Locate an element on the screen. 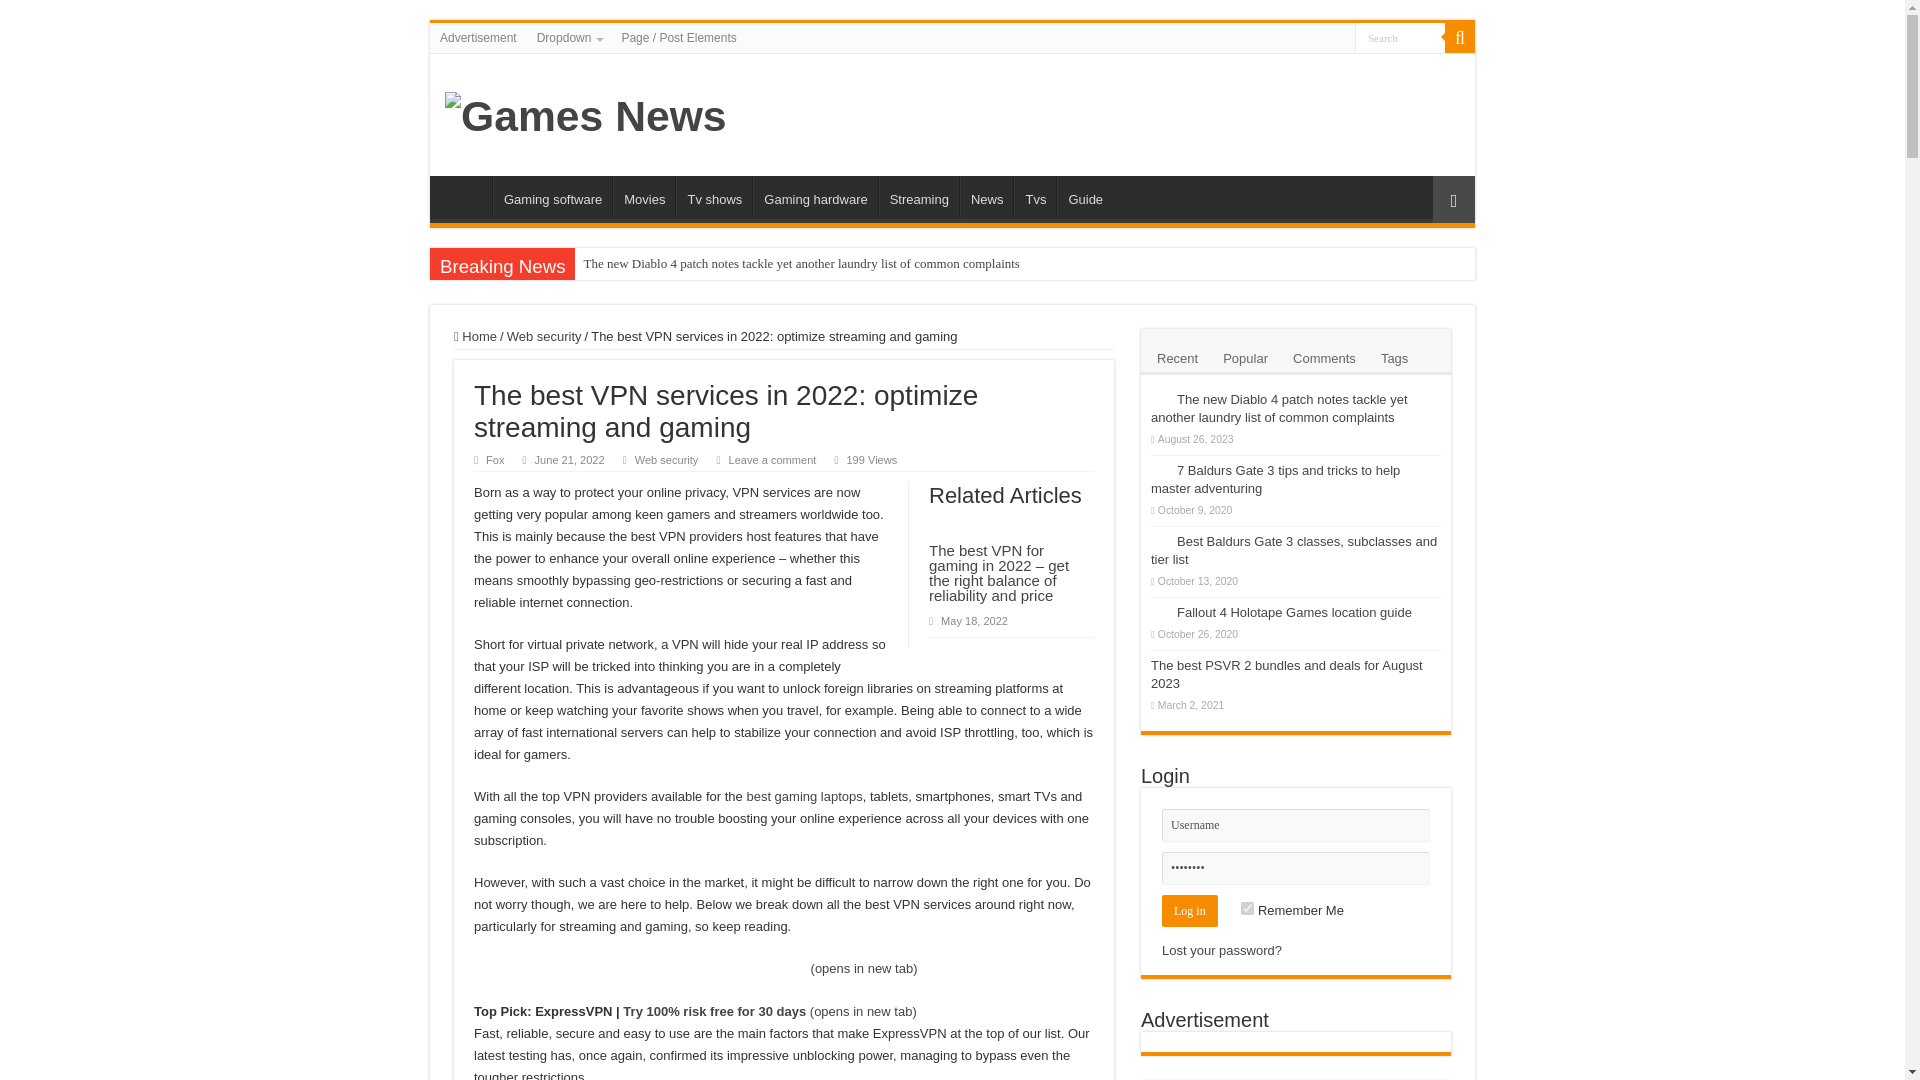 This screenshot has width=1920, height=1080. Search is located at coordinates (1400, 36).